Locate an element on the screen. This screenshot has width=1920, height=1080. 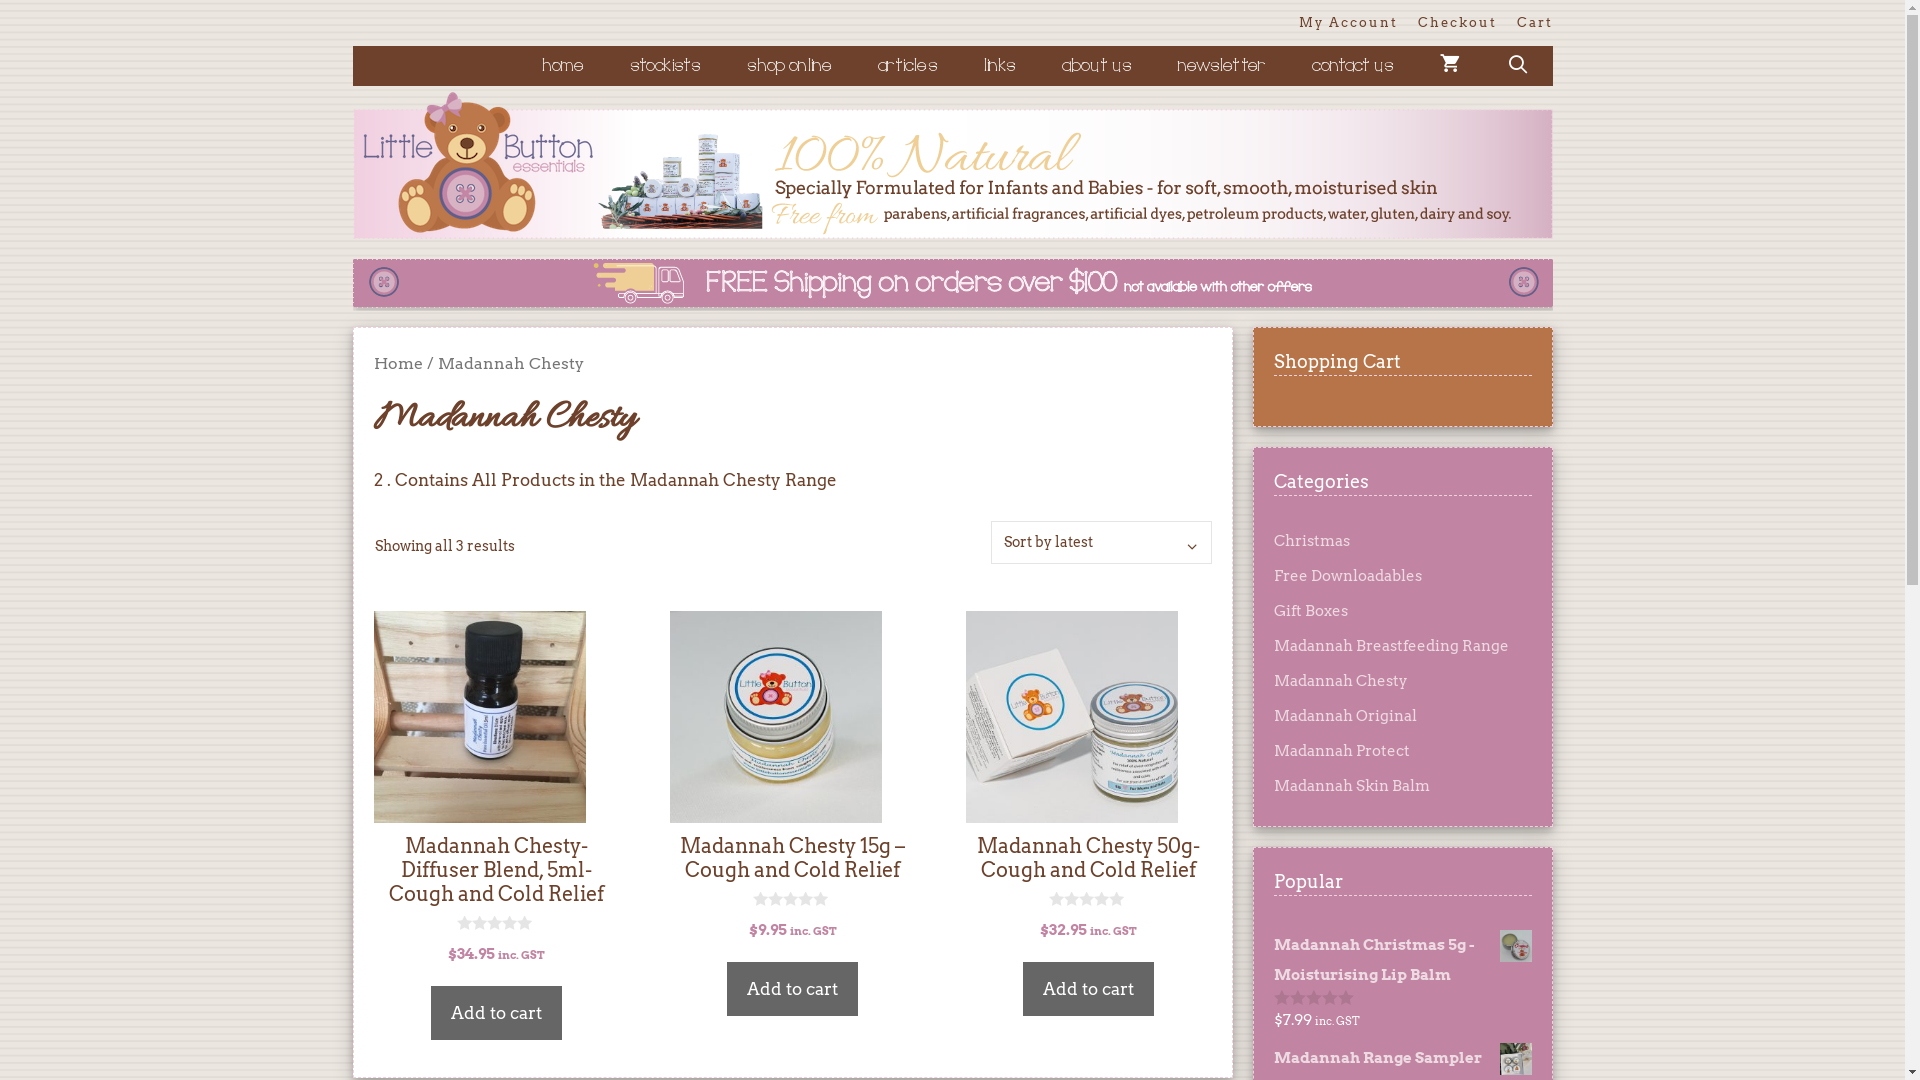
stockists is located at coordinates (666, 66).